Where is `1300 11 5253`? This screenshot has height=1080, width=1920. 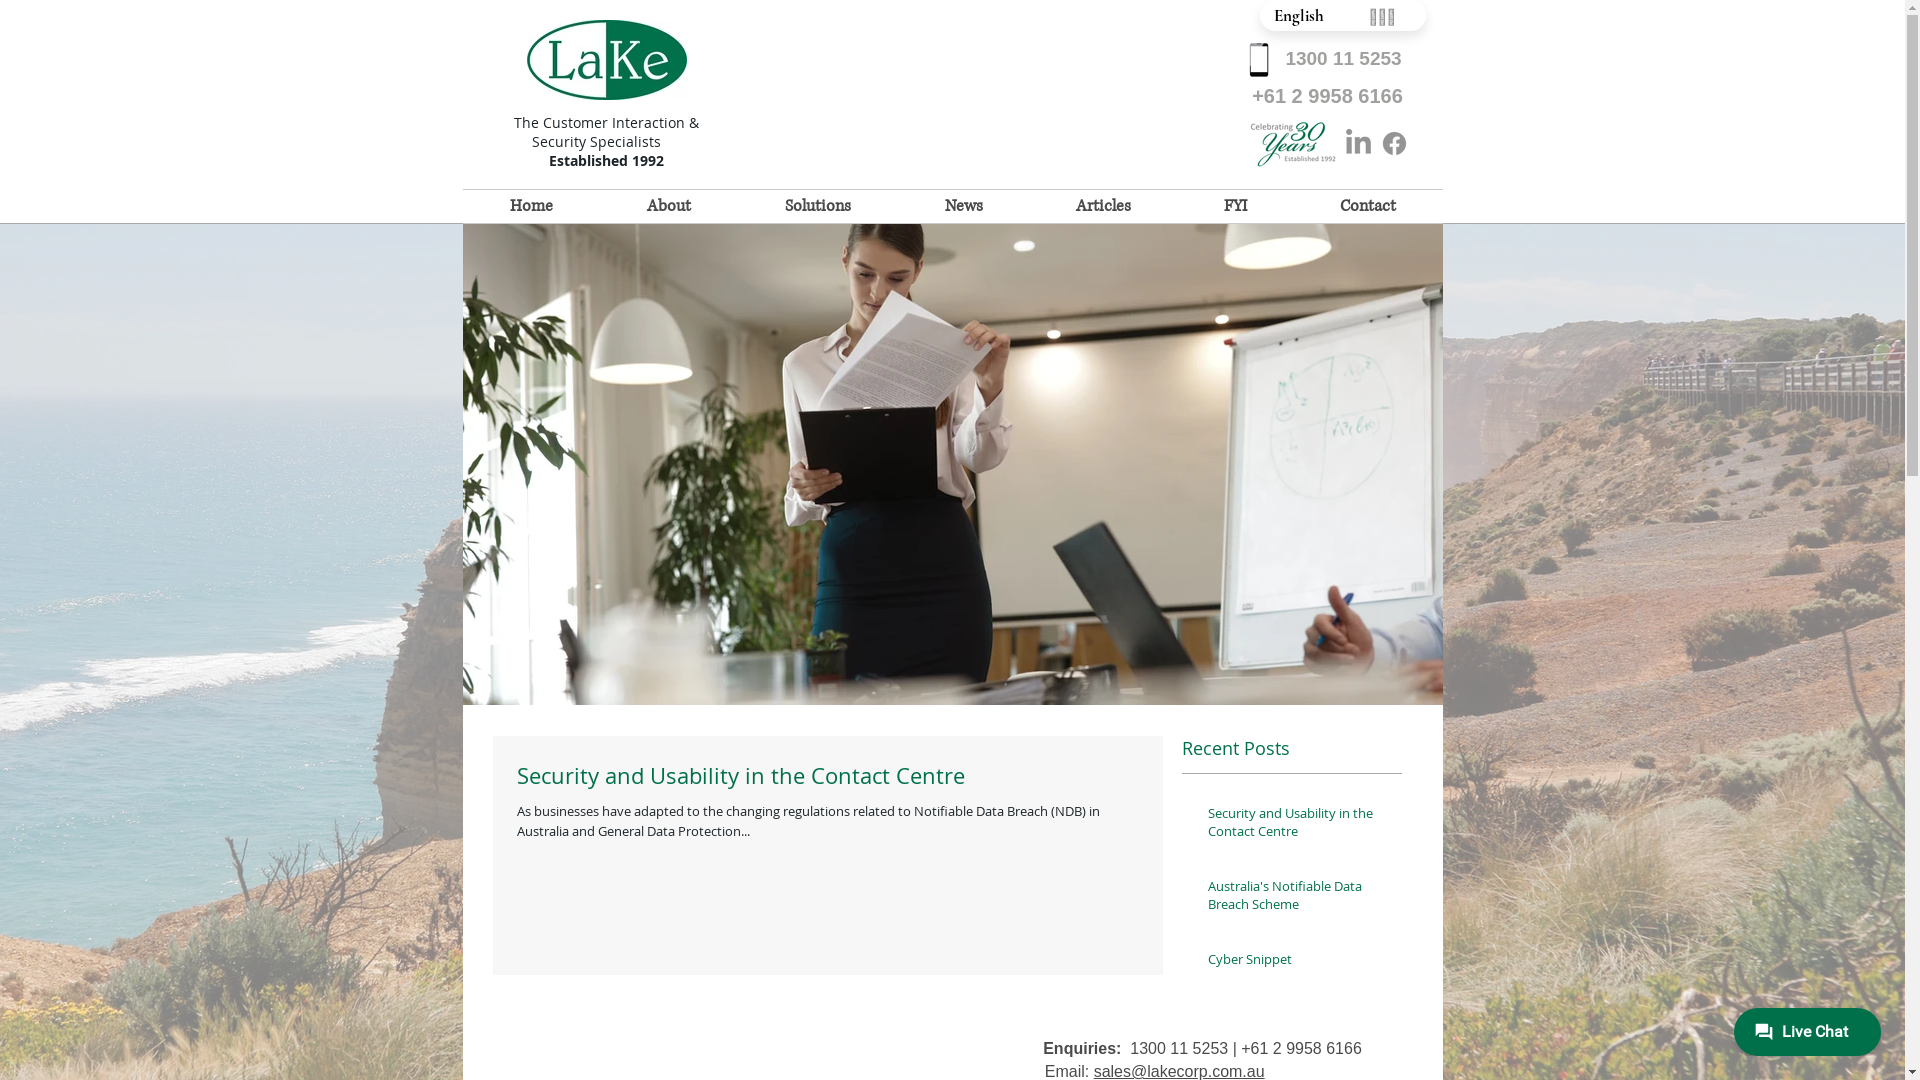 1300 11 5253 is located at coordinates (1344, 60).